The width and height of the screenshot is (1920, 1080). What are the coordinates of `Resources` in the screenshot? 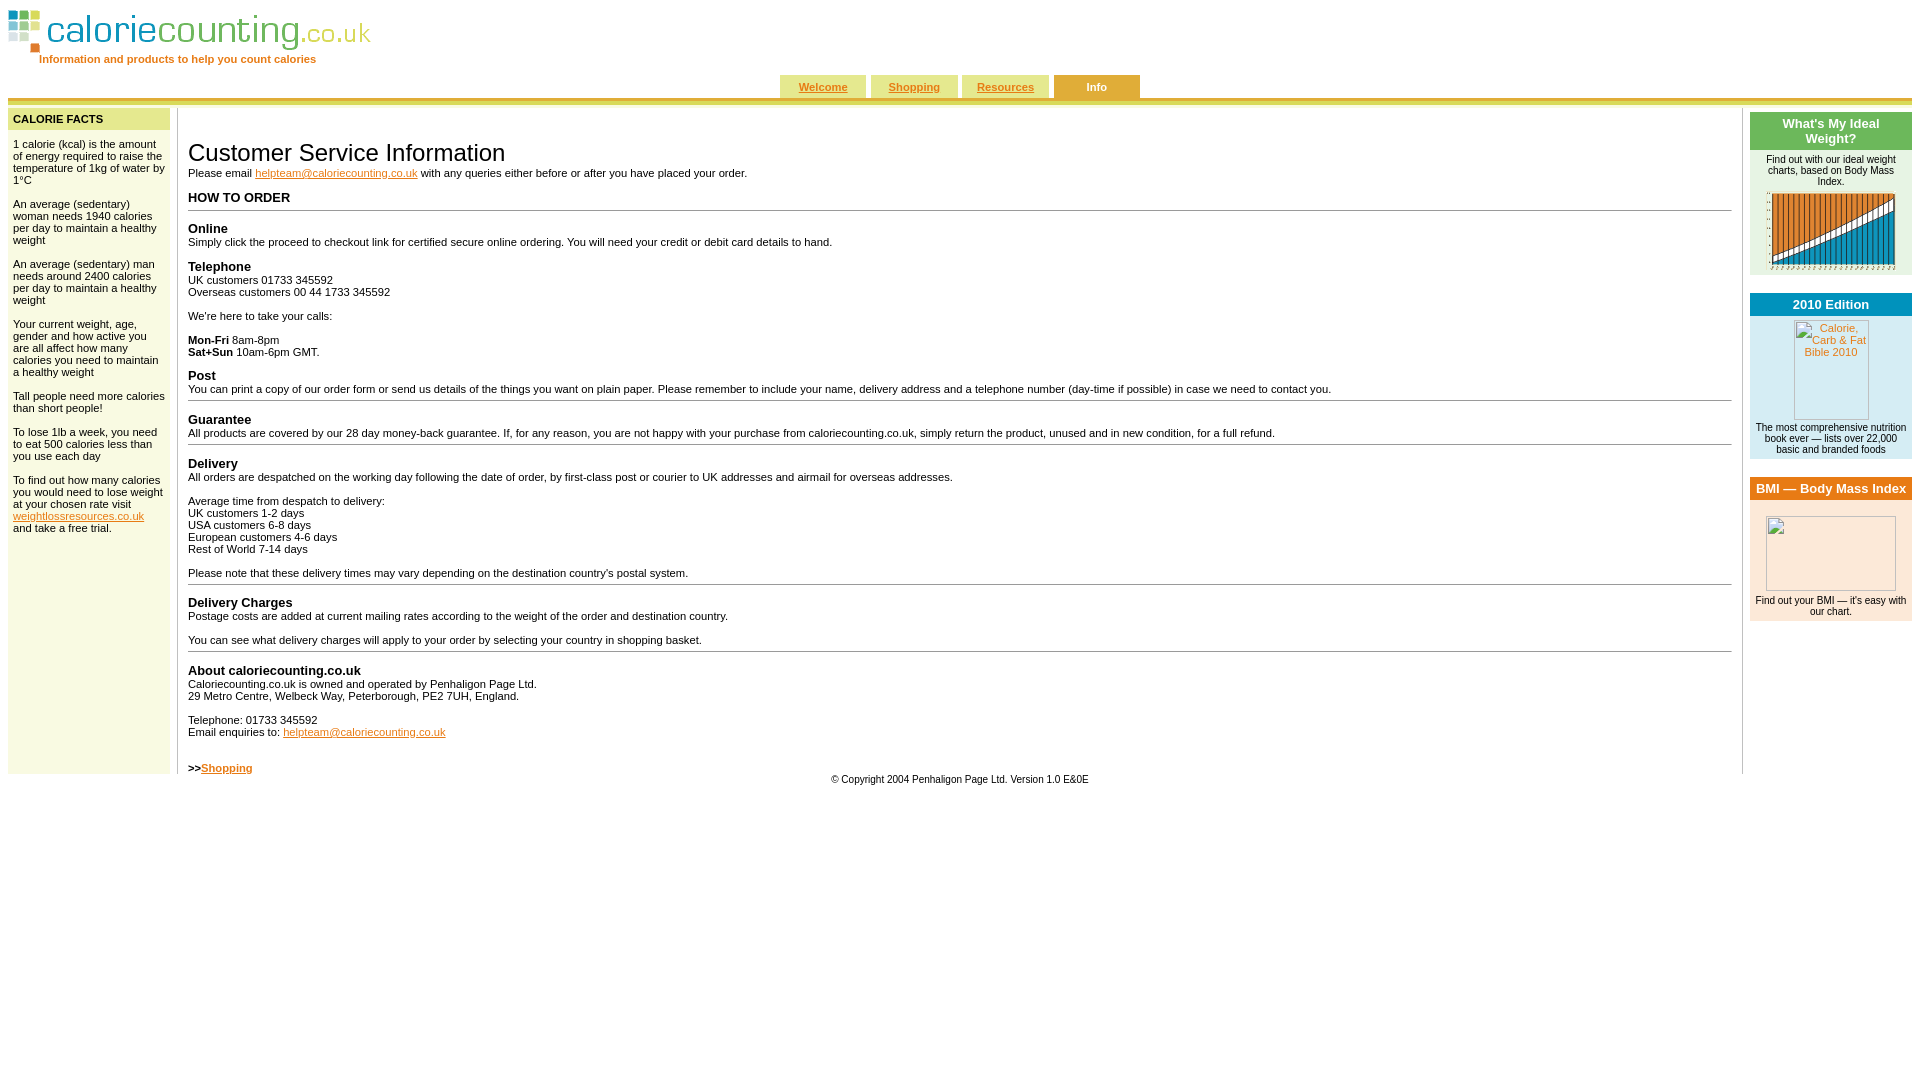 It's located at (1006, 85).